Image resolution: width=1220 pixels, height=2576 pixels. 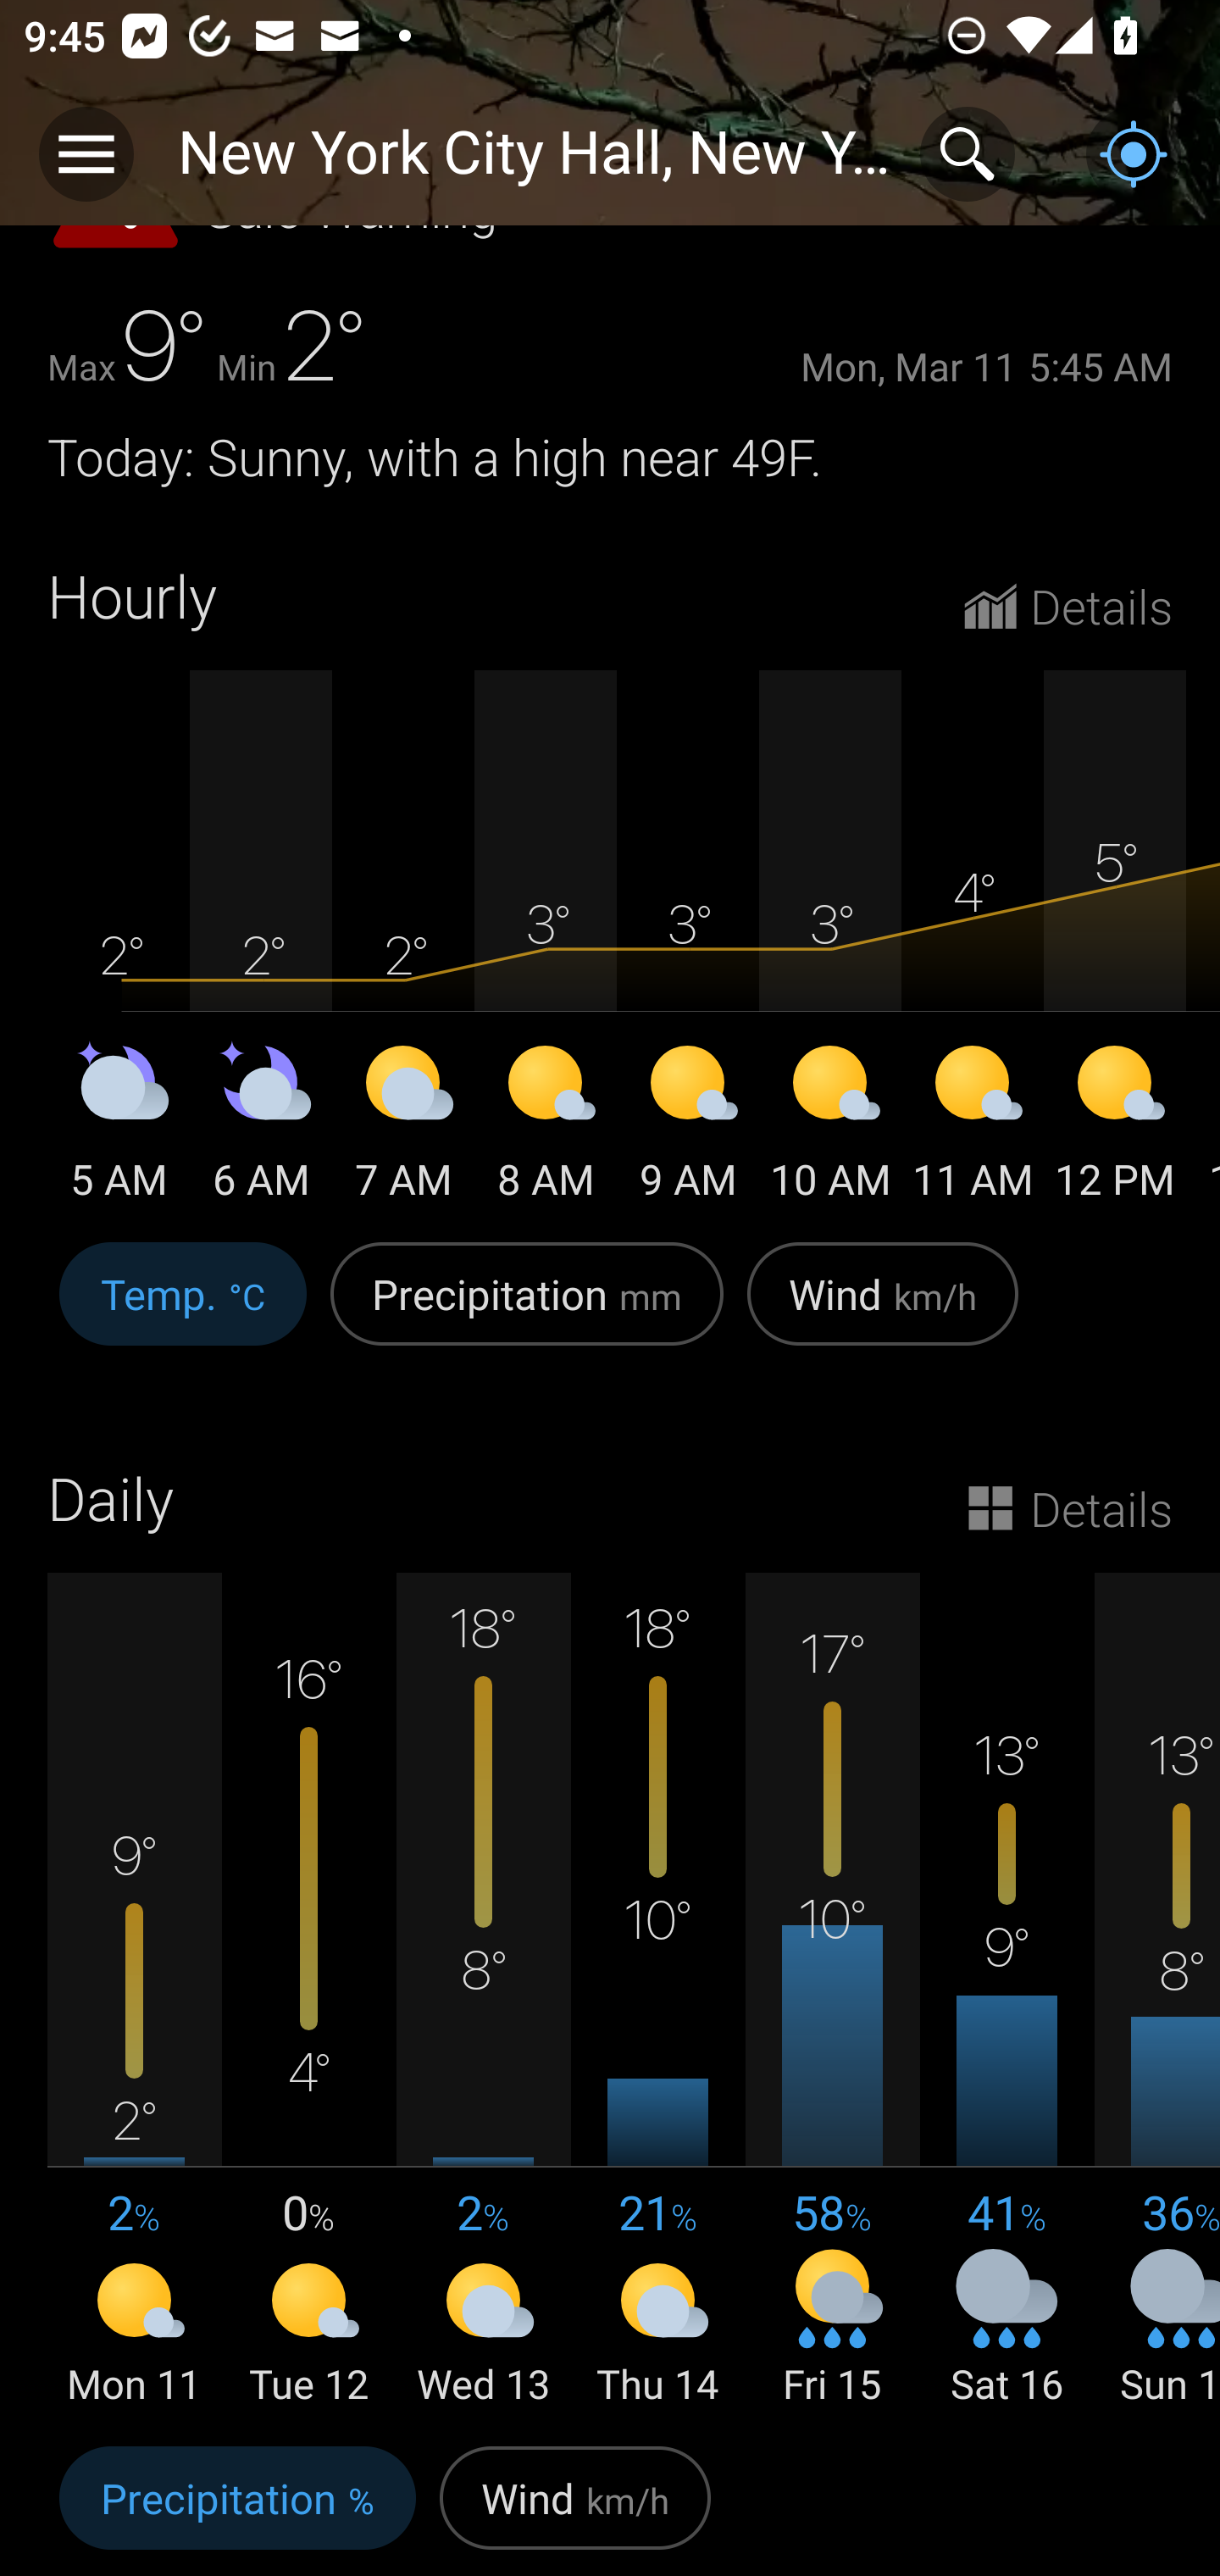 I want to click on 5 AM, so click(x=119, y=1128).